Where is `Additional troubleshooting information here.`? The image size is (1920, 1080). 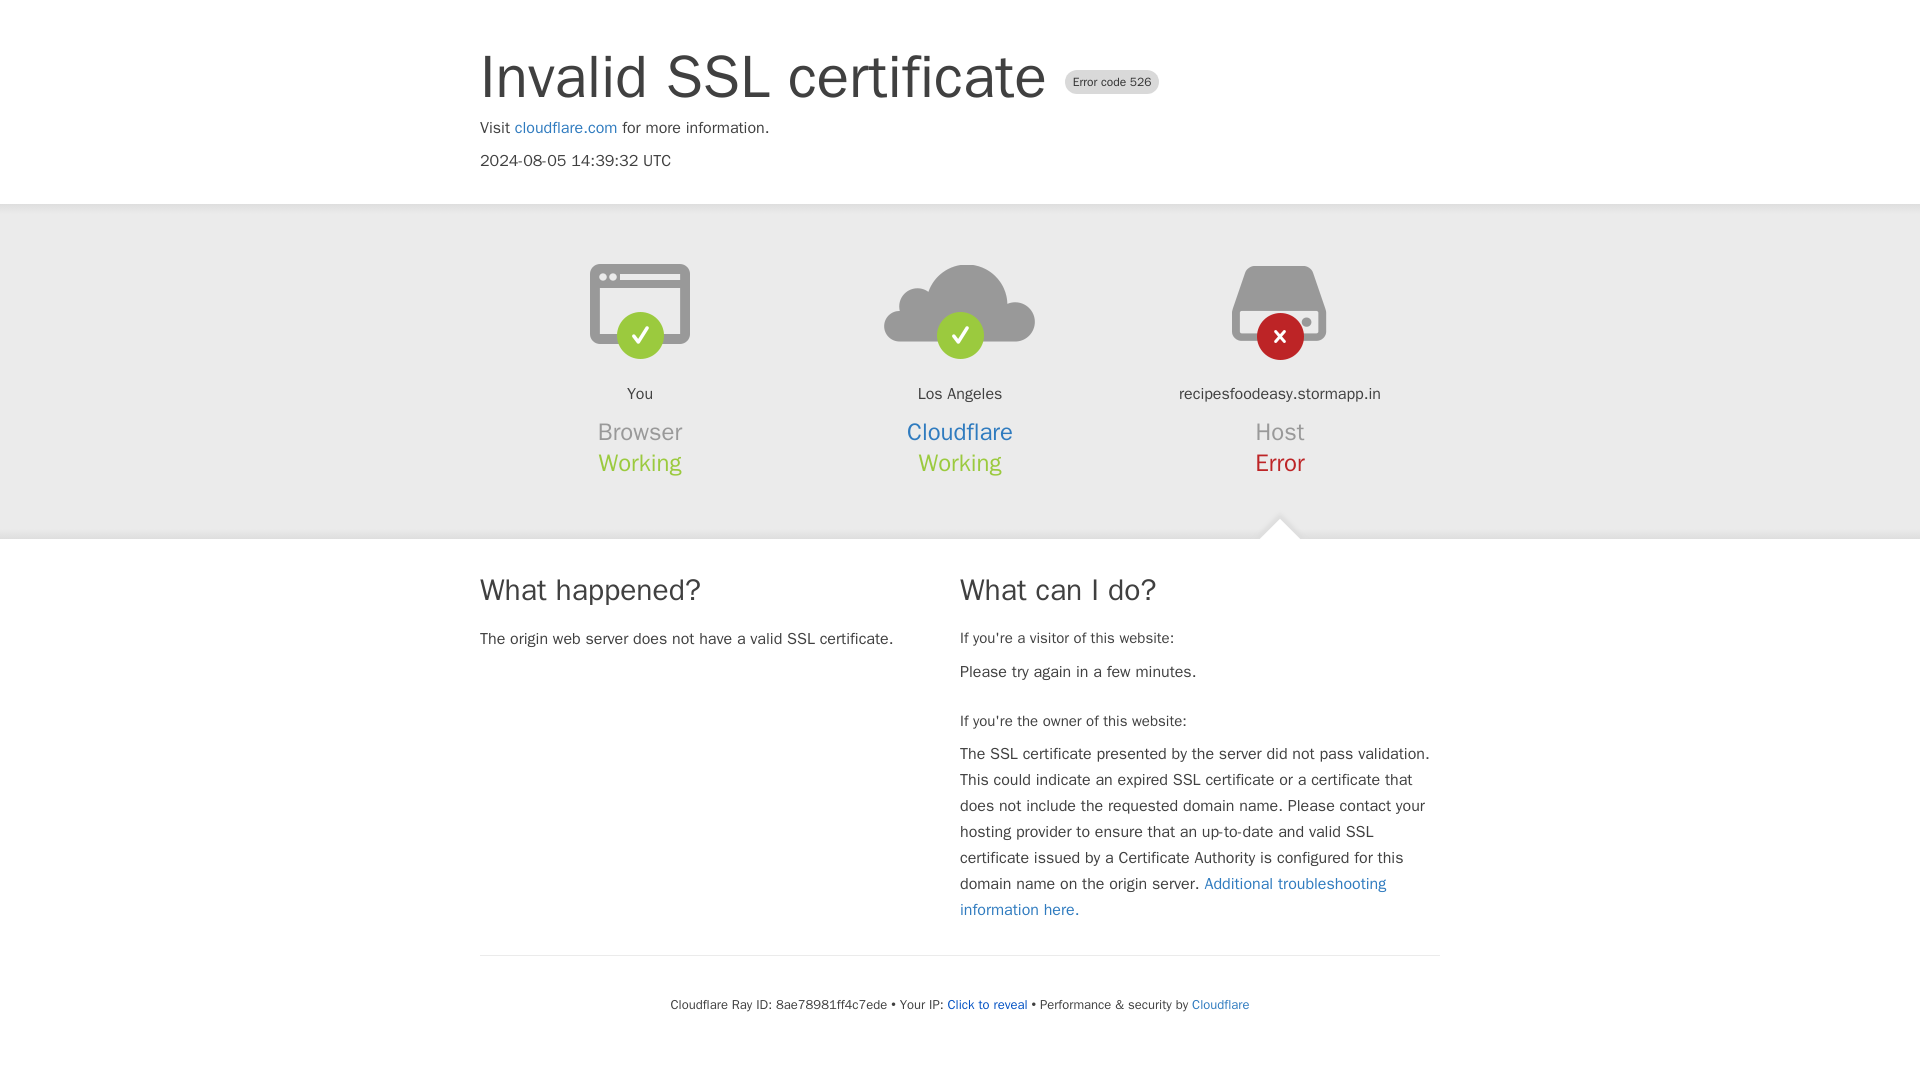 Additional troubleshooting information here. is located at coordinates (1173, 896).